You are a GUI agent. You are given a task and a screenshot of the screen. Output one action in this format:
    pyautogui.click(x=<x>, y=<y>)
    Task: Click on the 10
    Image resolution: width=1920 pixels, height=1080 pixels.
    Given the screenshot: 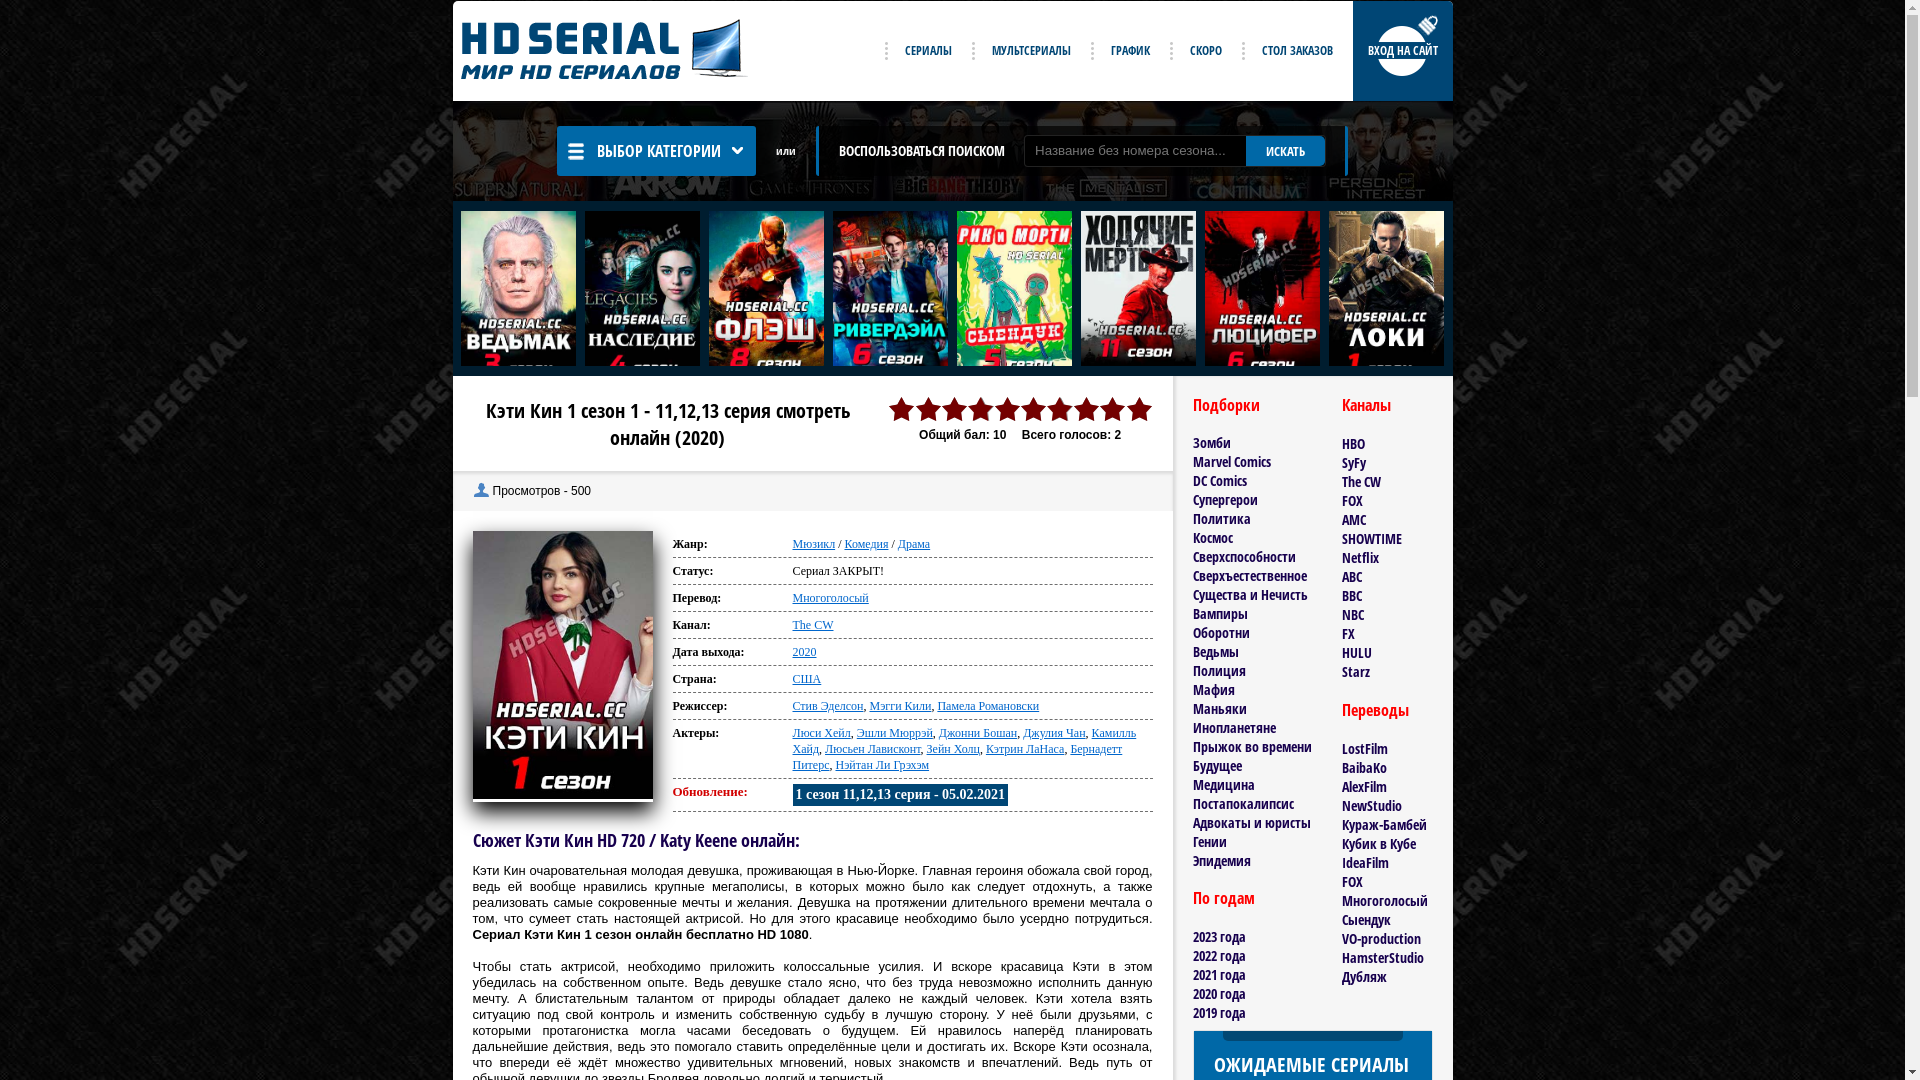 What is the action you would take?
    pyautogui.click(x=1139, y=410)
    